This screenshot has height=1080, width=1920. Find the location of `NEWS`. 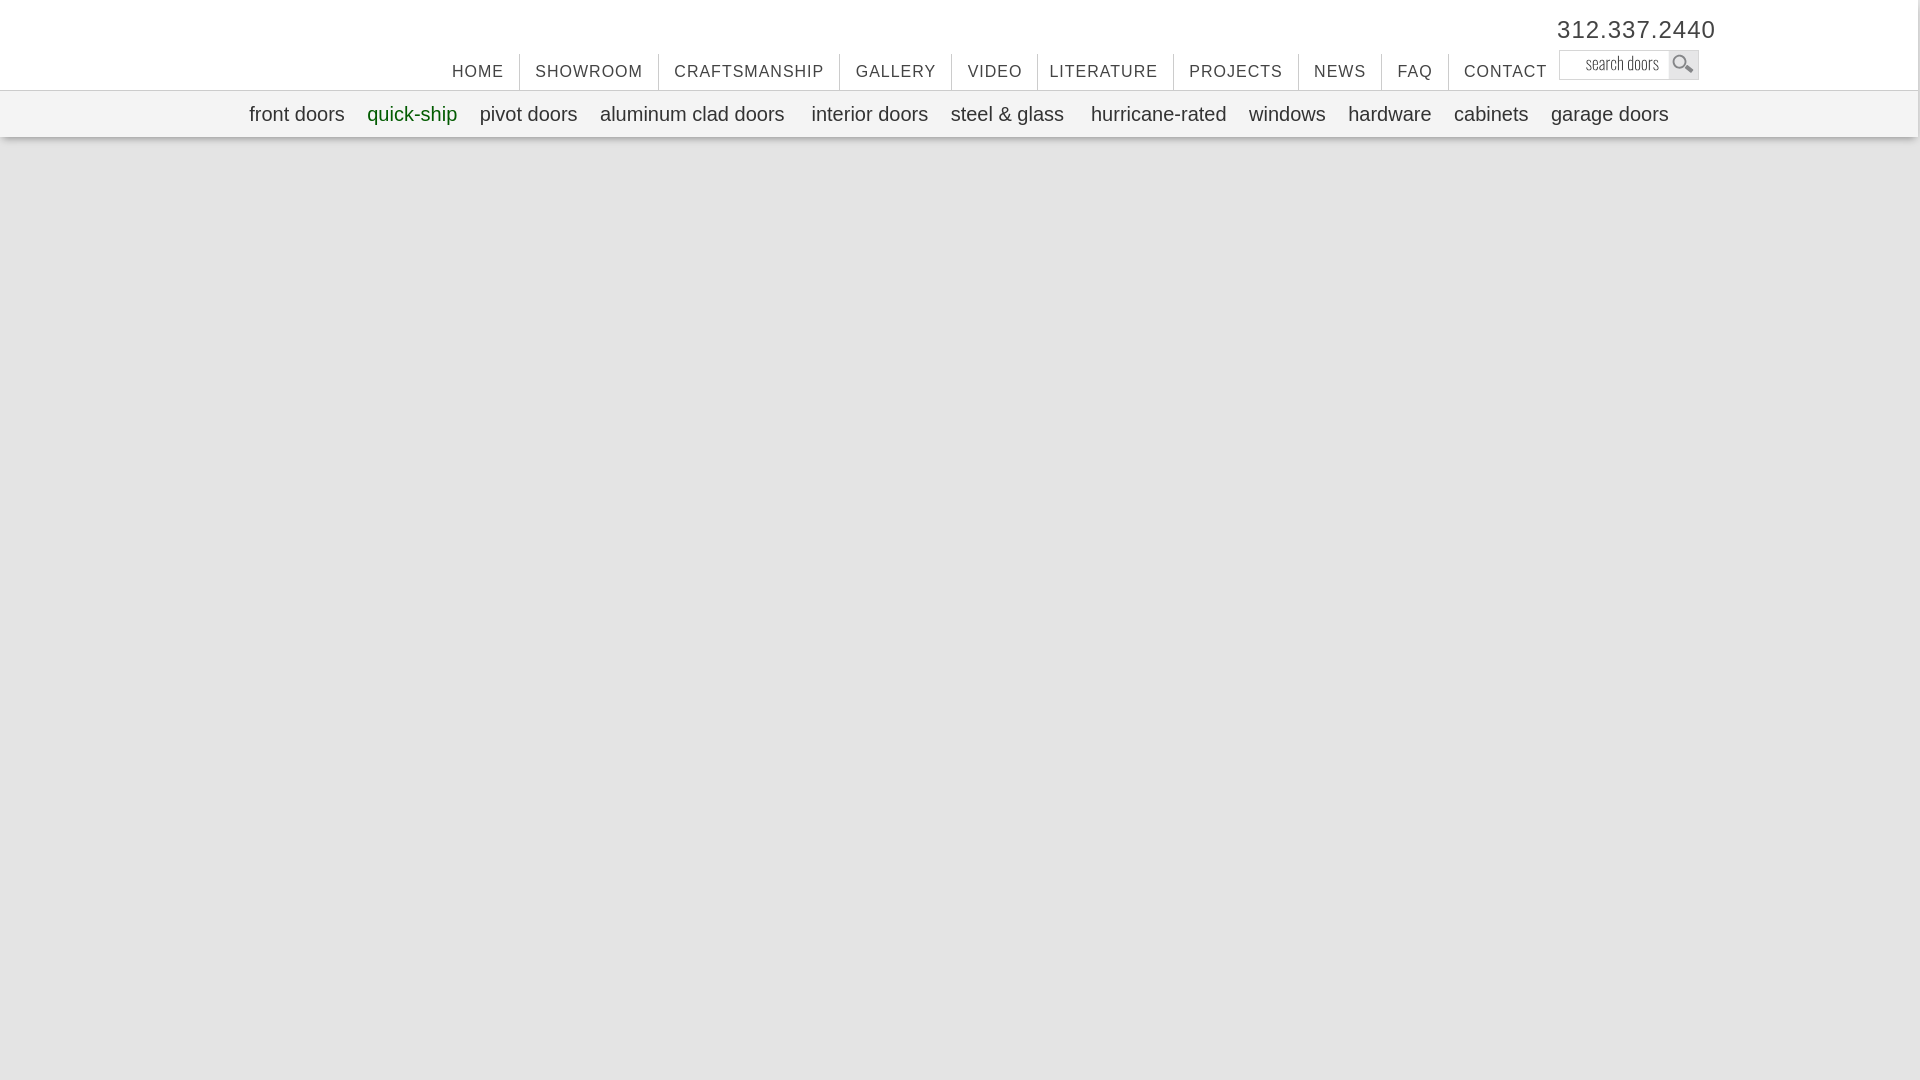

NEWS is located at coordinates (1340, 72).